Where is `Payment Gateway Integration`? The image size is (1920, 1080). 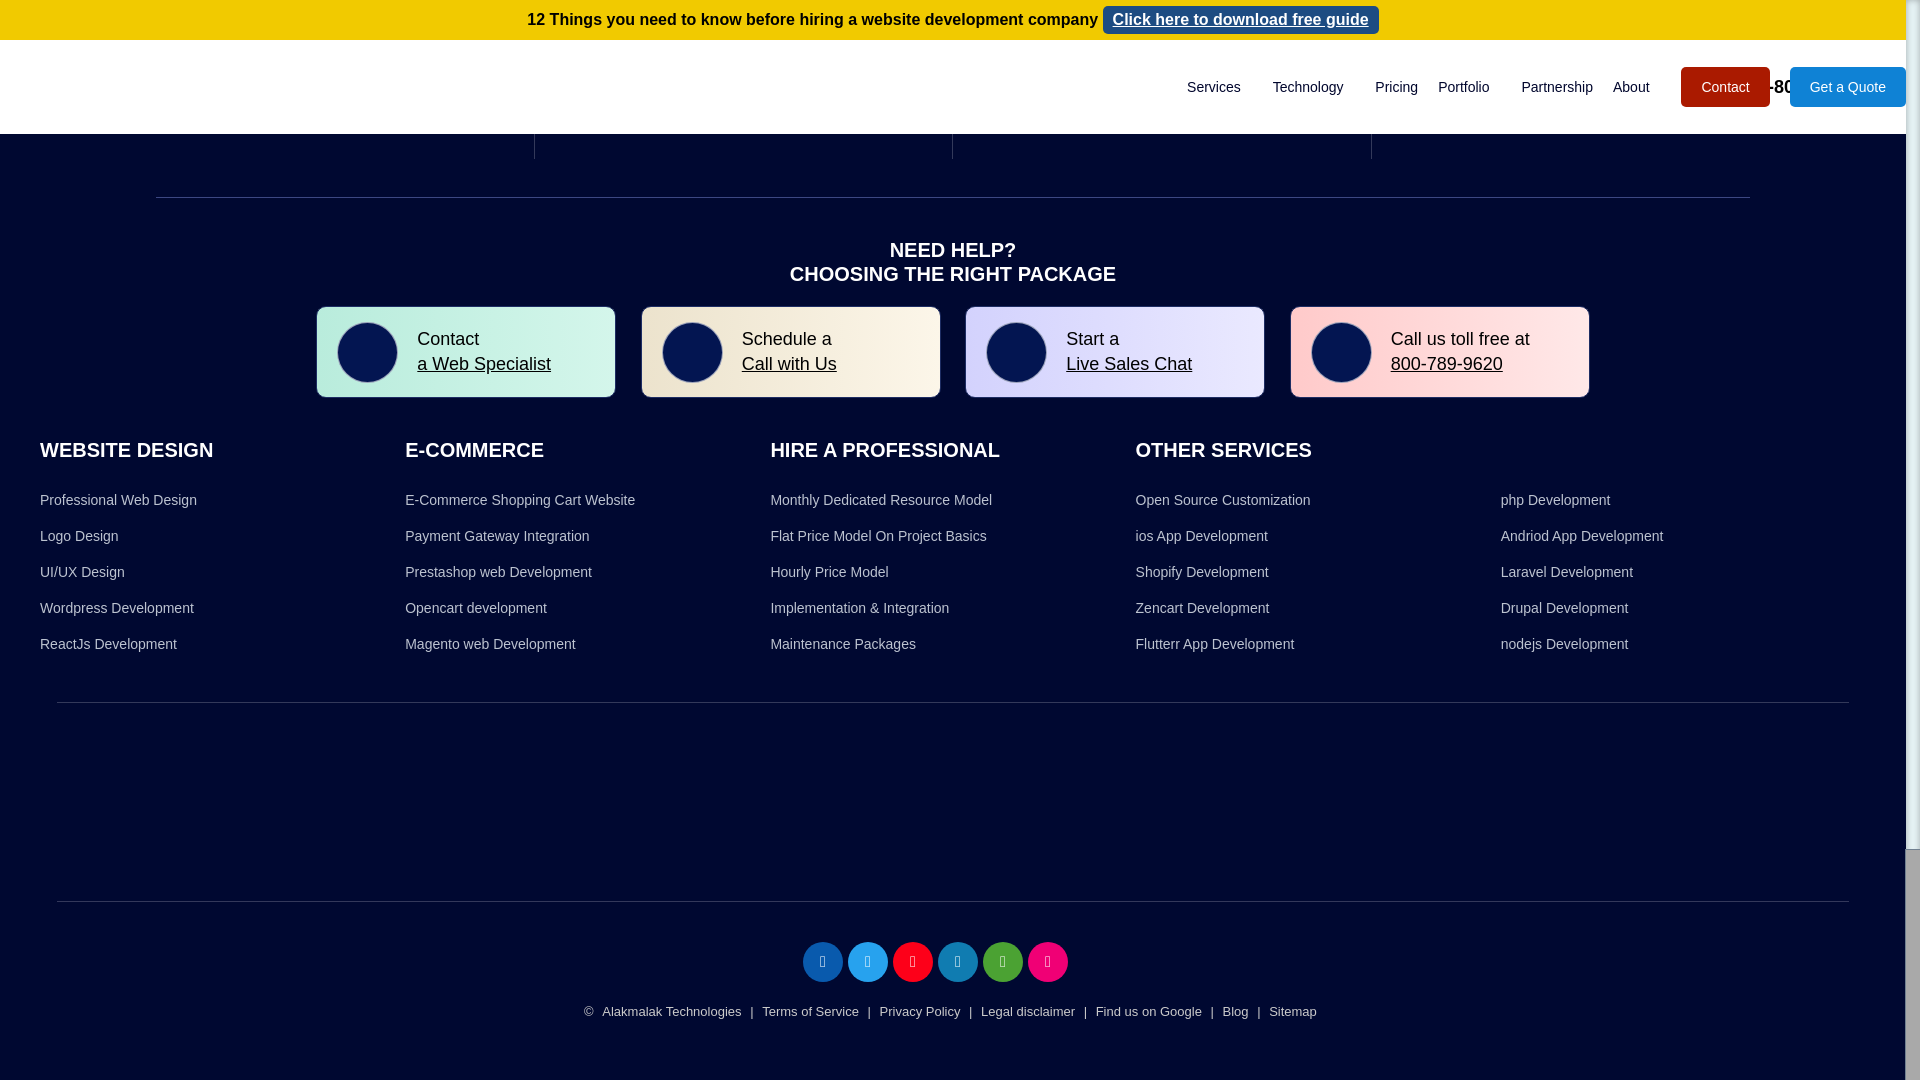
Payment Gateway Integration is located at coordinates (497, 536).